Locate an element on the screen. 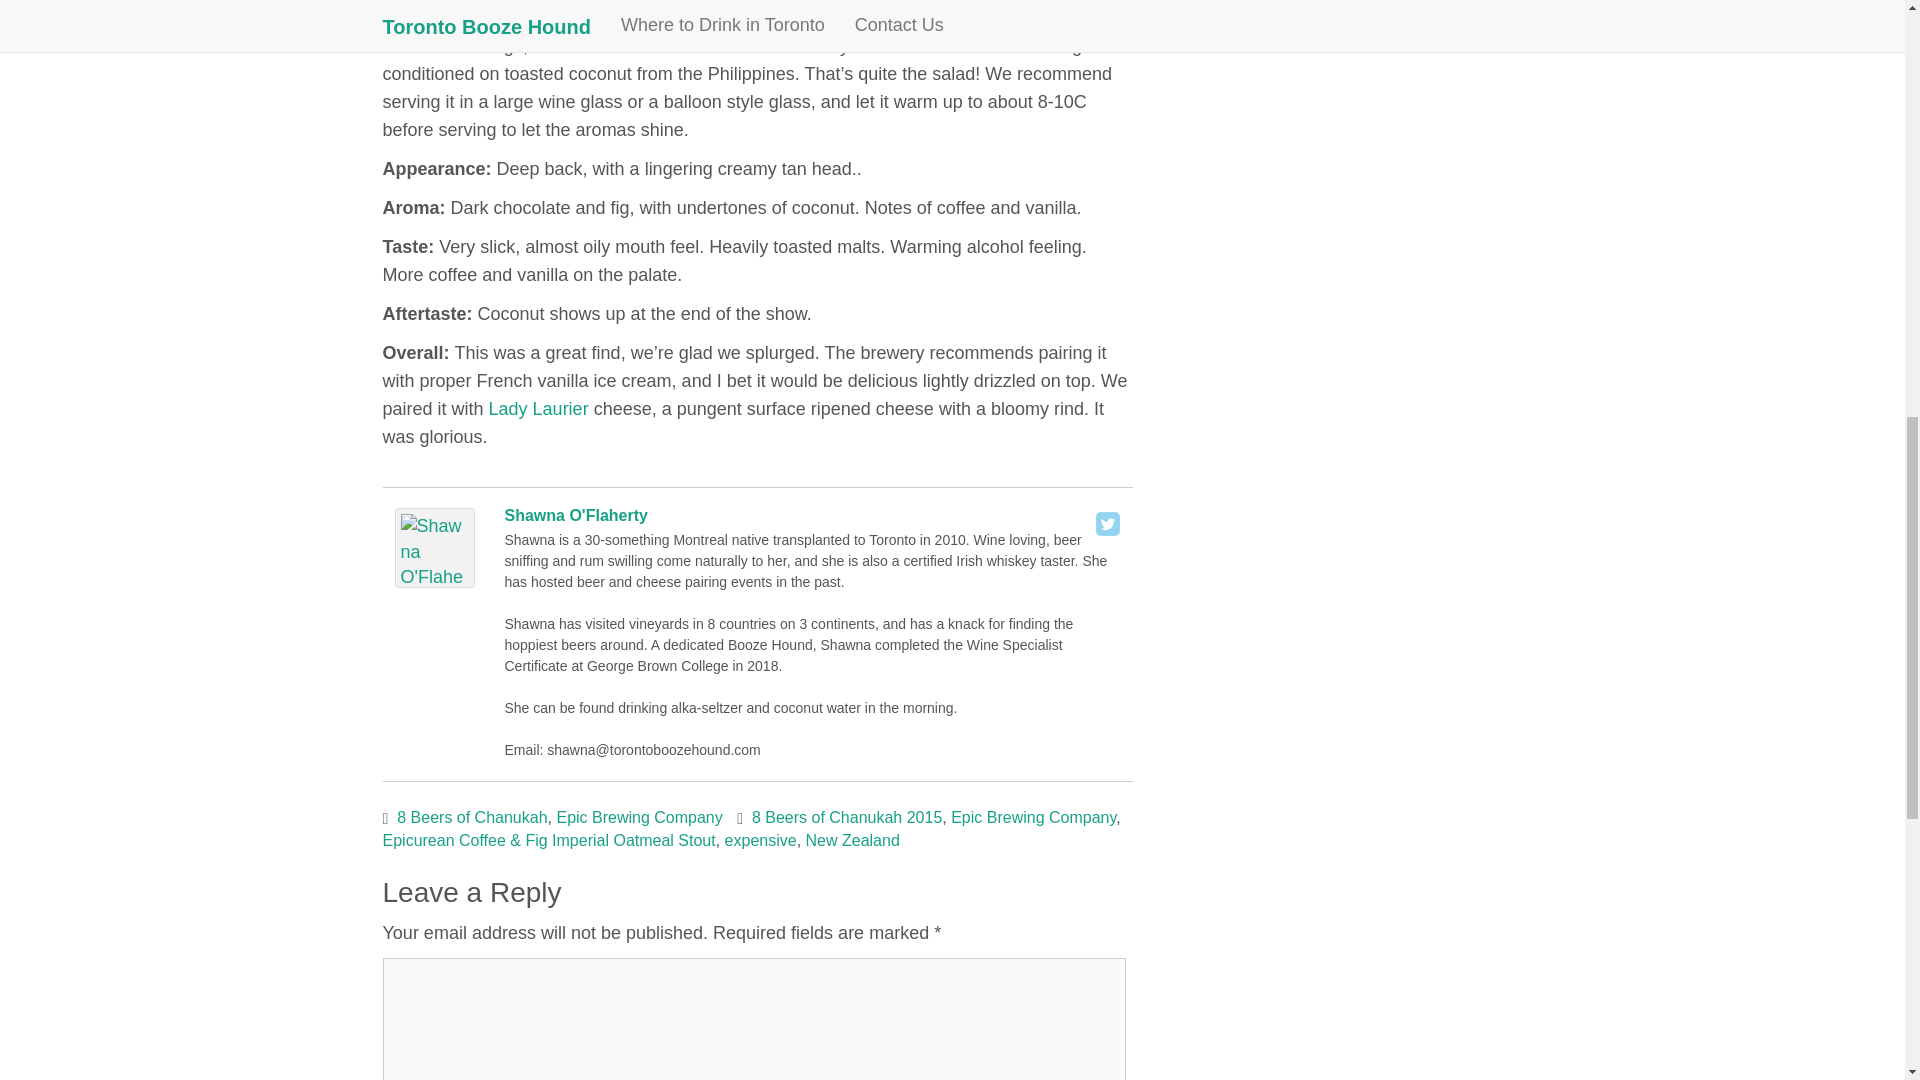 The width and height of the screenshot is (1920, 1080). Twitter is located at coordinates (1108, 523).